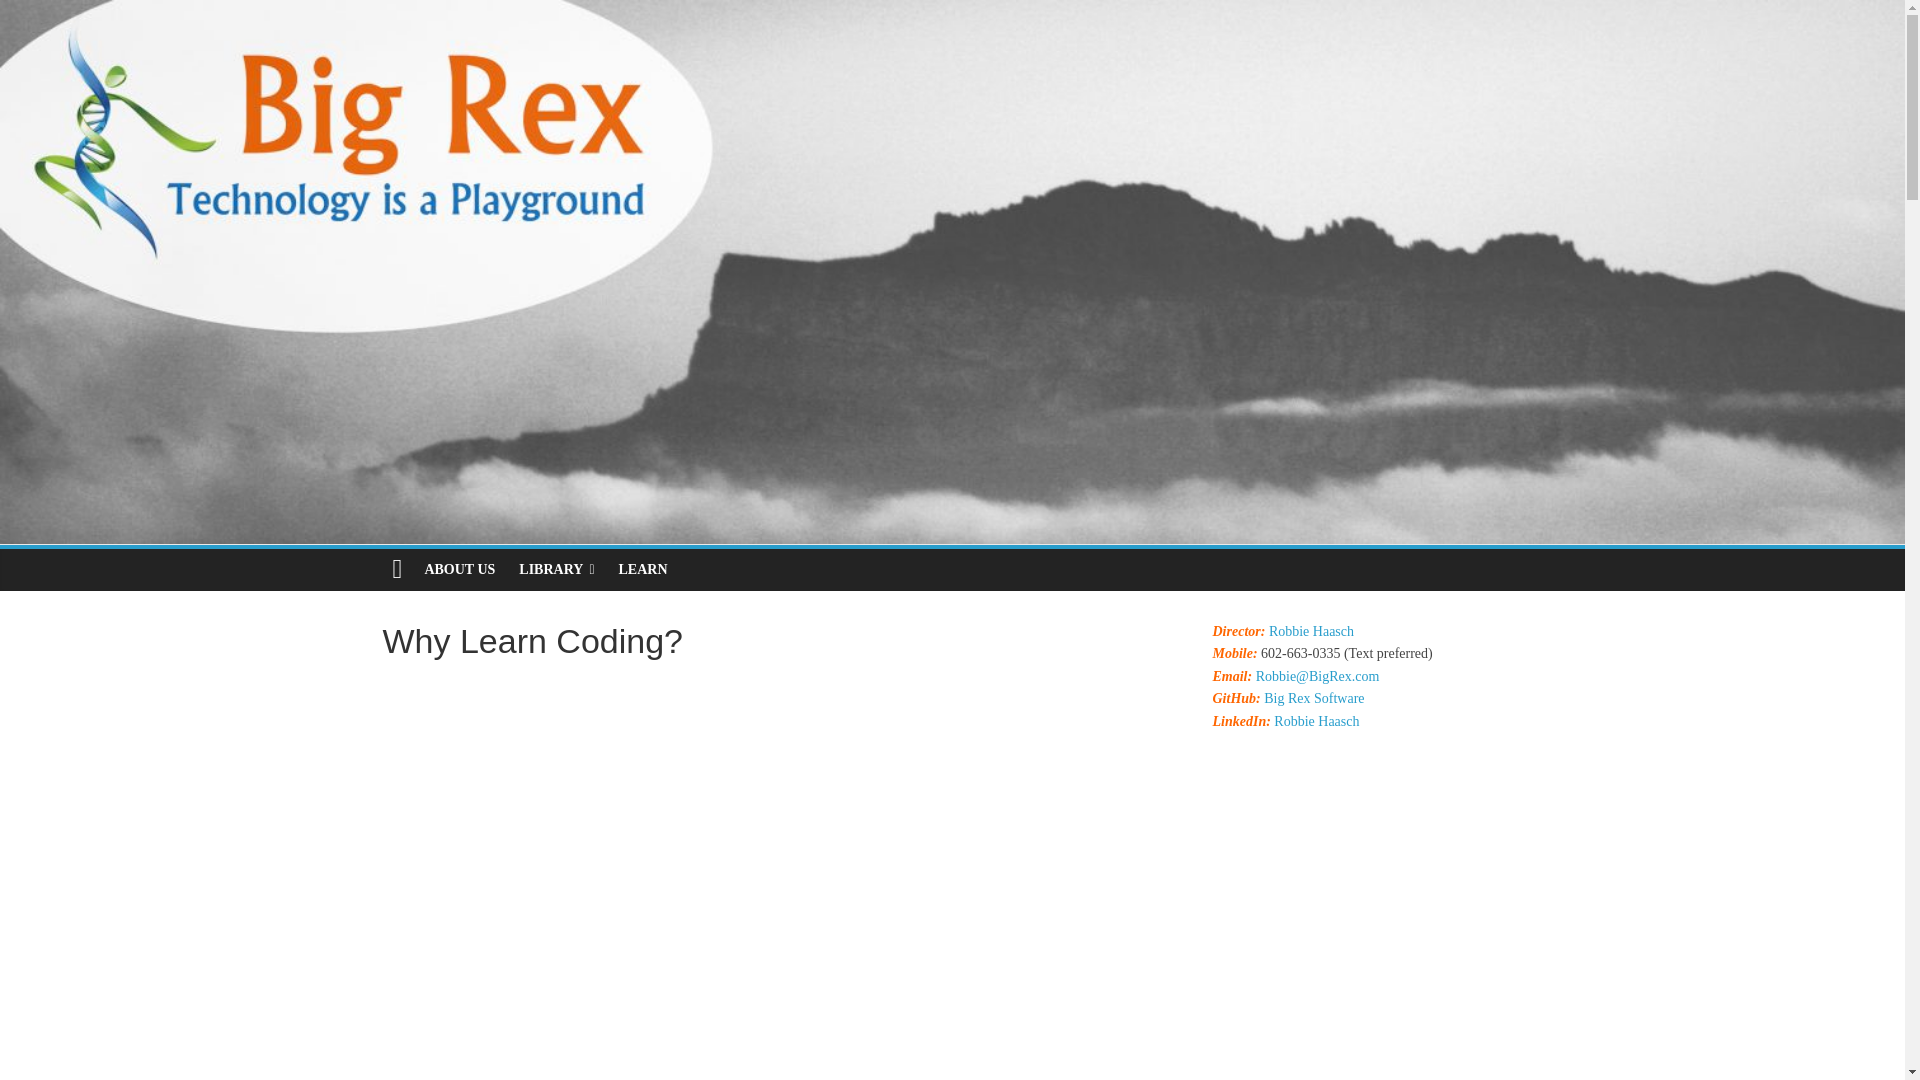  I want to click on Big Rex Software, so click(1313, 698).